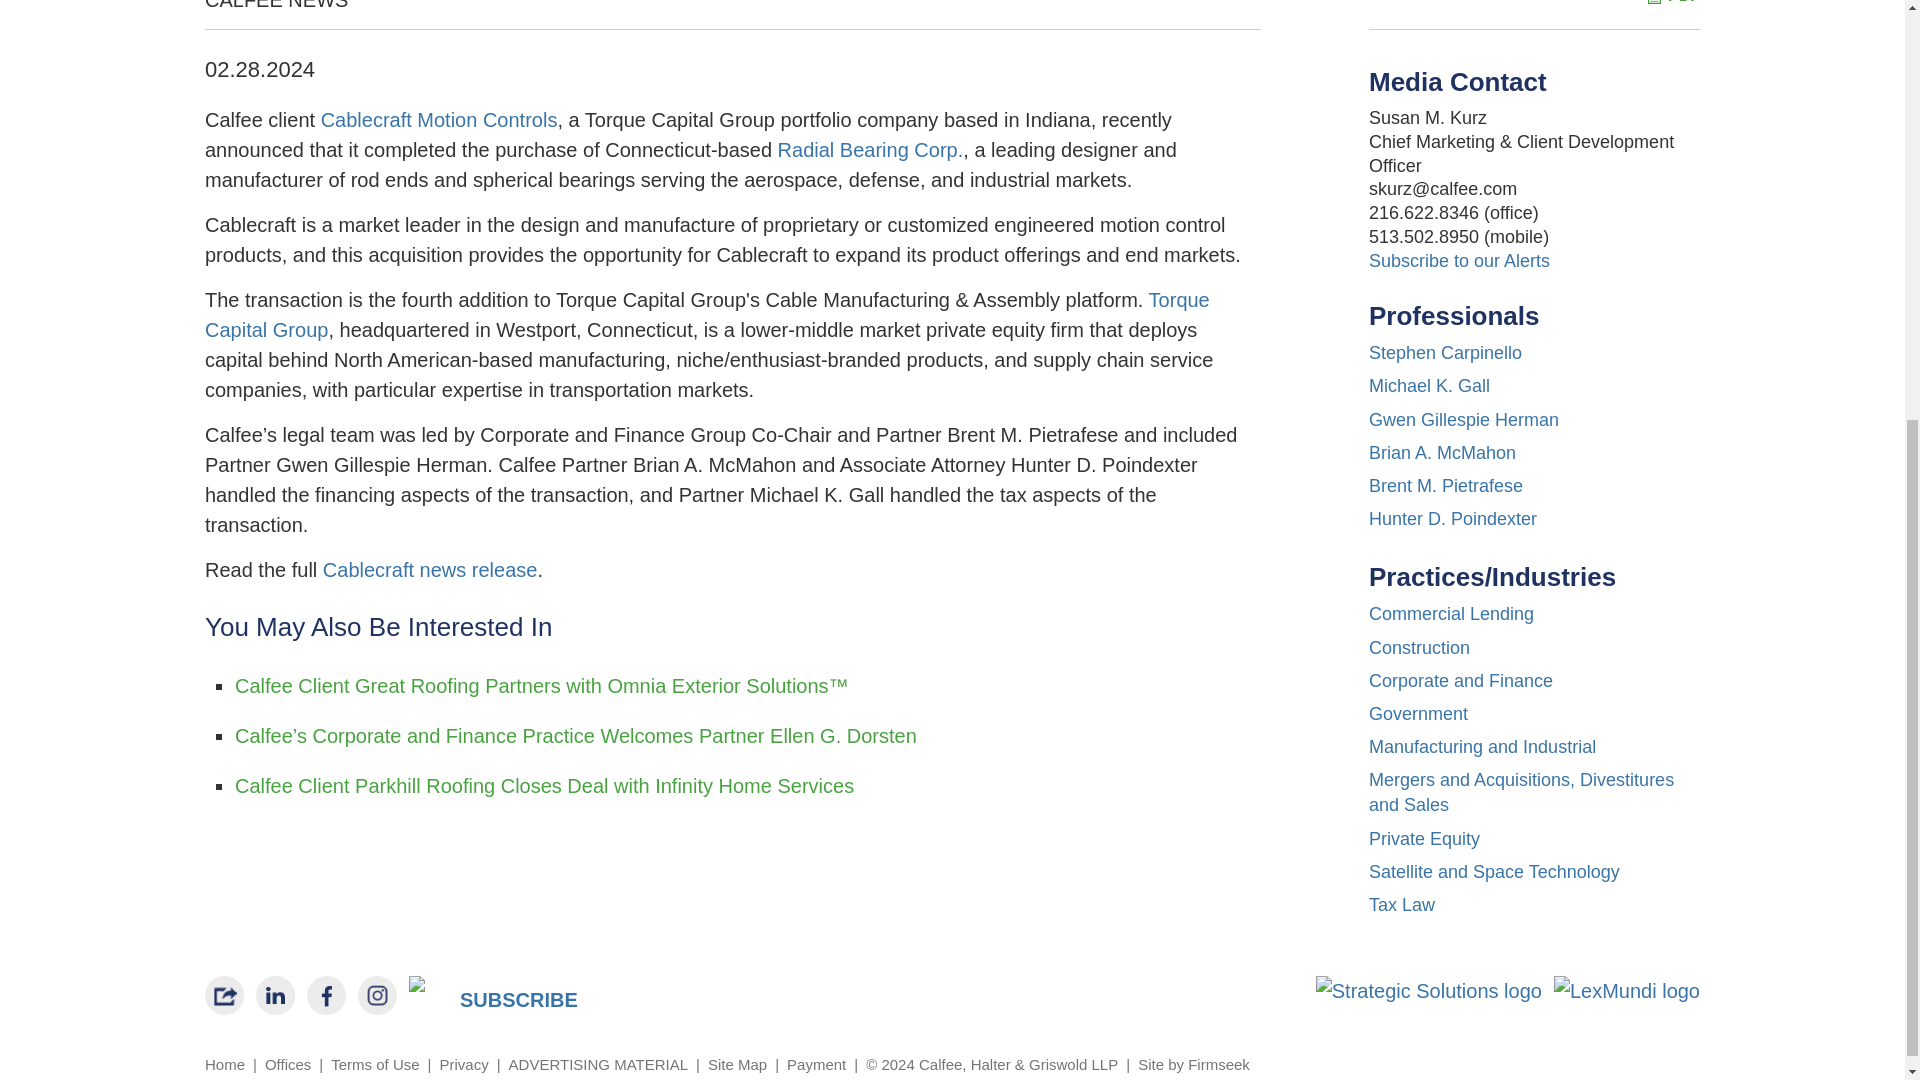 Image resolution: width=1920 pixels, height=1080 pixels. I want to click on Radial Bearing Corp., so click(870, 150).